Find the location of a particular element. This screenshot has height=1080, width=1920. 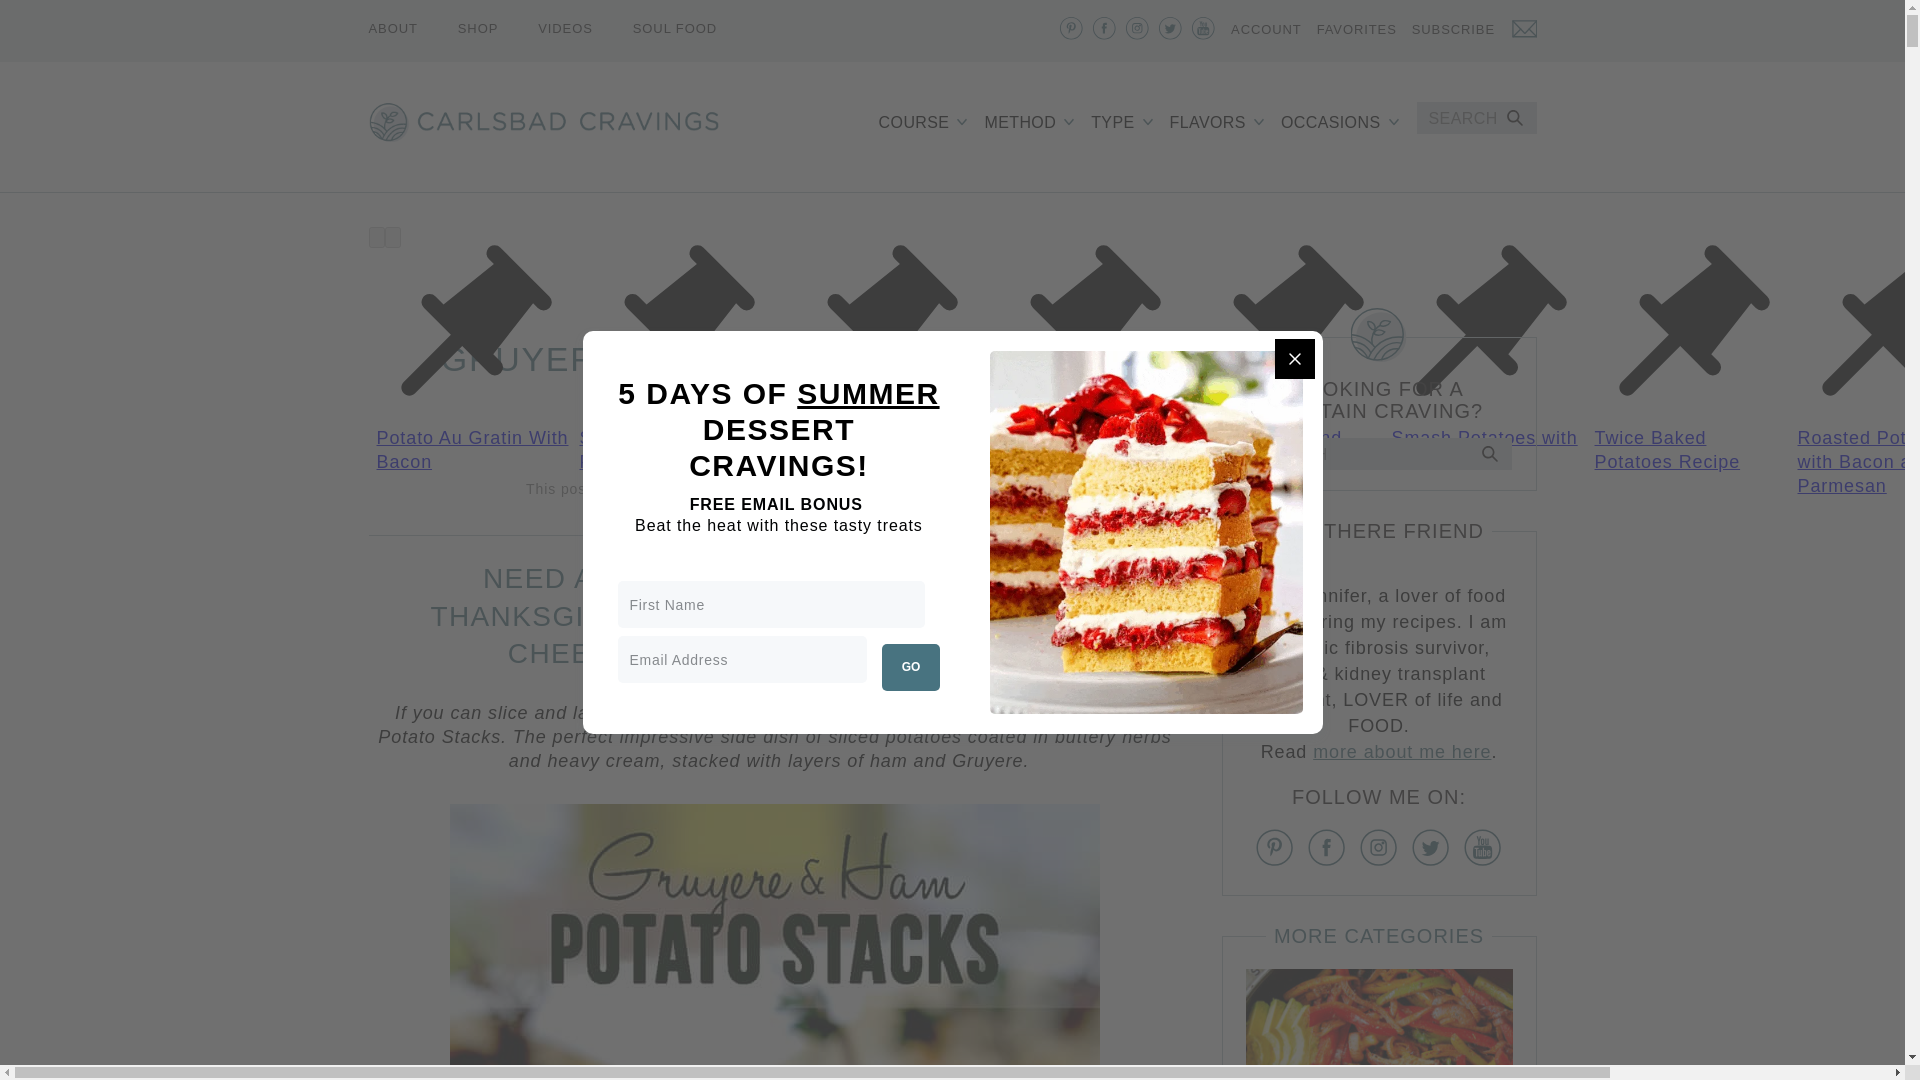

FAVORITES is located at coordinates (1357, 32).